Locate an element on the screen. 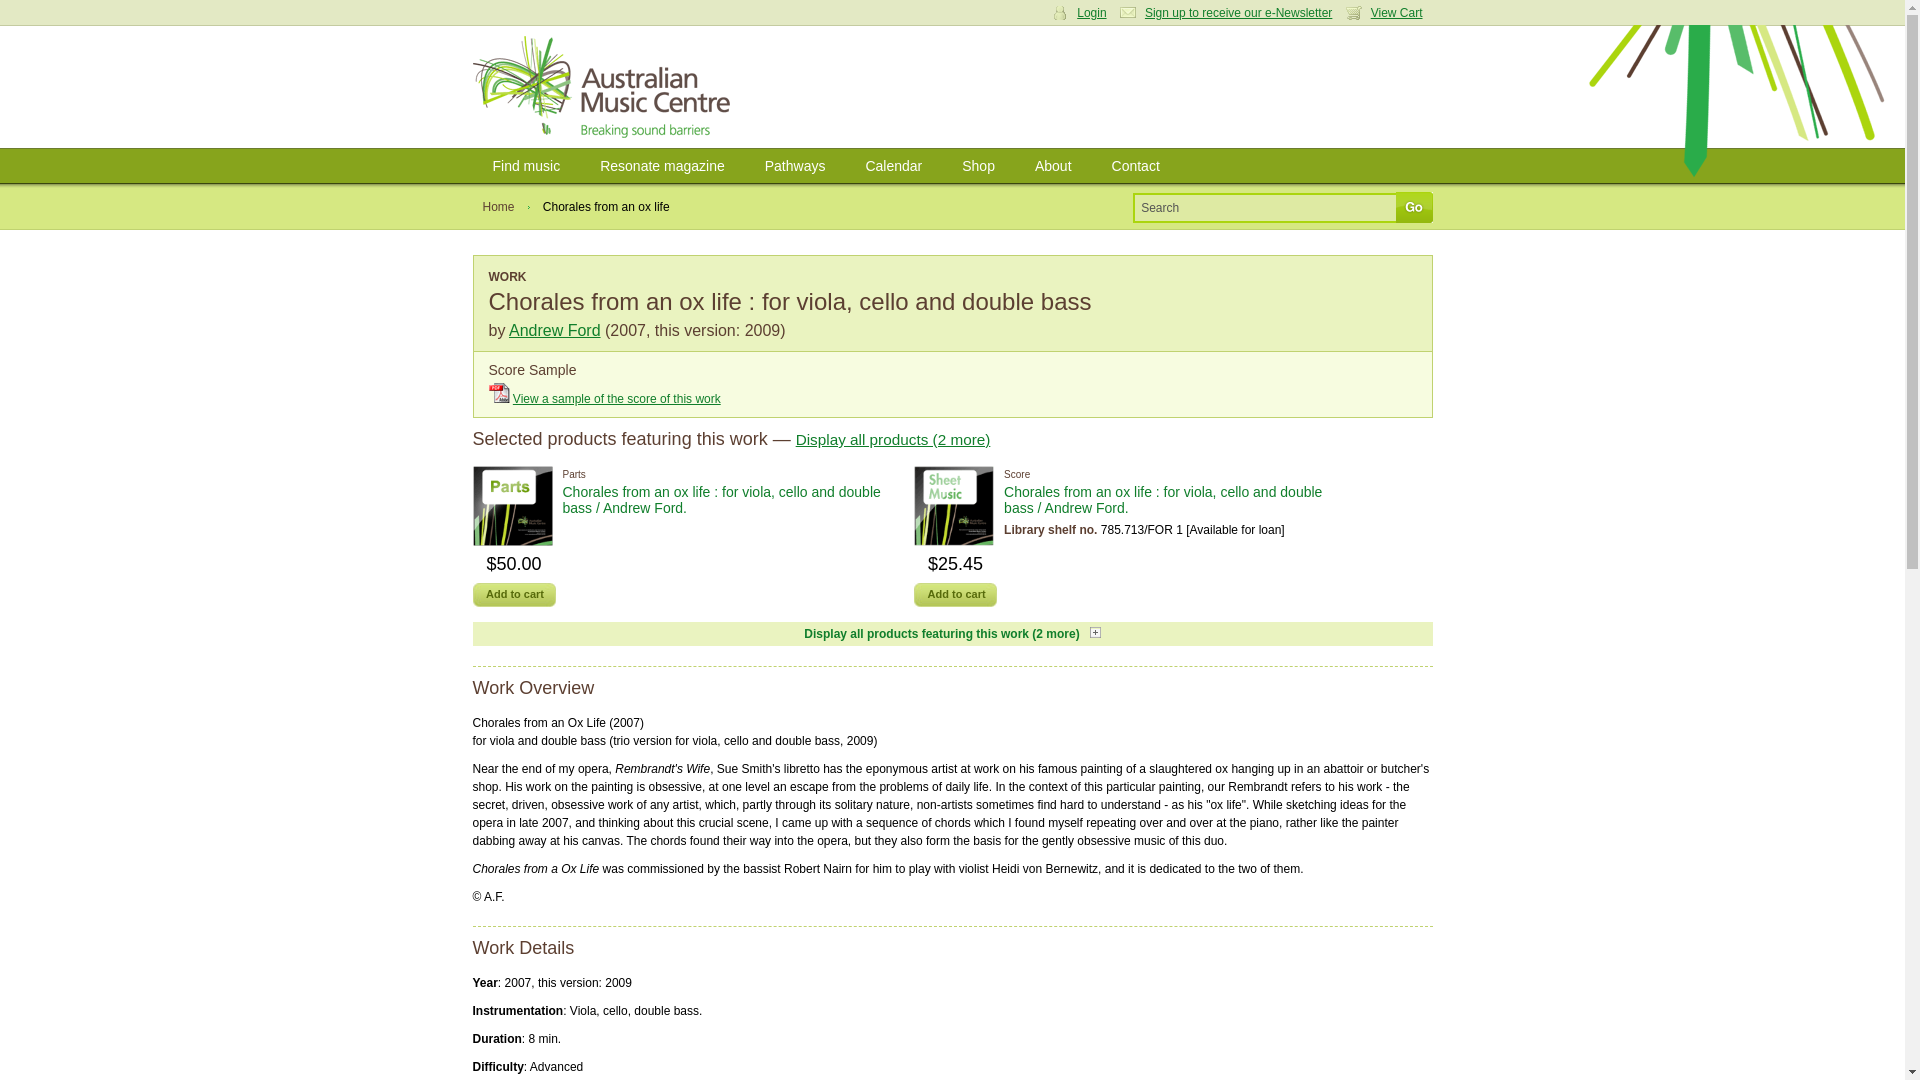 This screenshot has width=1920, height=1080. Resonate magazine is located at coordinates (662, 166).